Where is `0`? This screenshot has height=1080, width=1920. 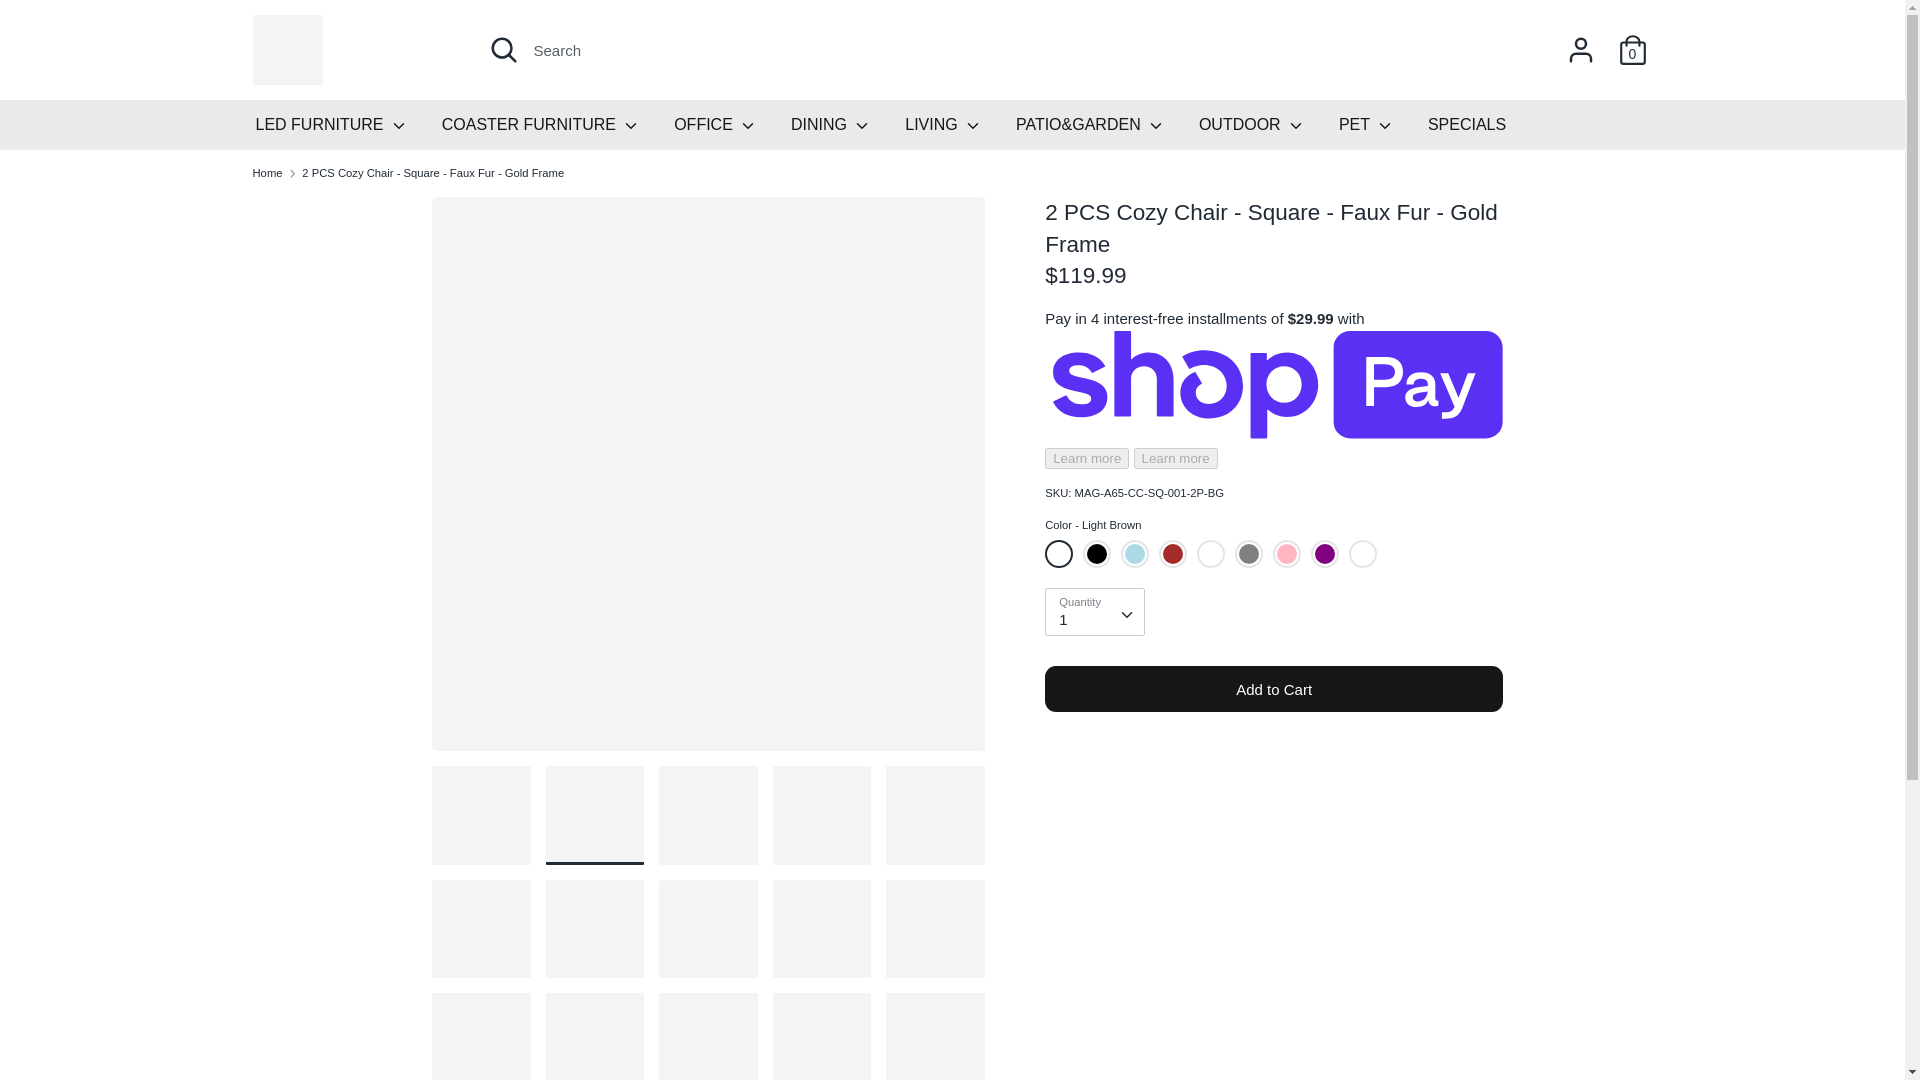
0 is located at coordinates (1632, 41).